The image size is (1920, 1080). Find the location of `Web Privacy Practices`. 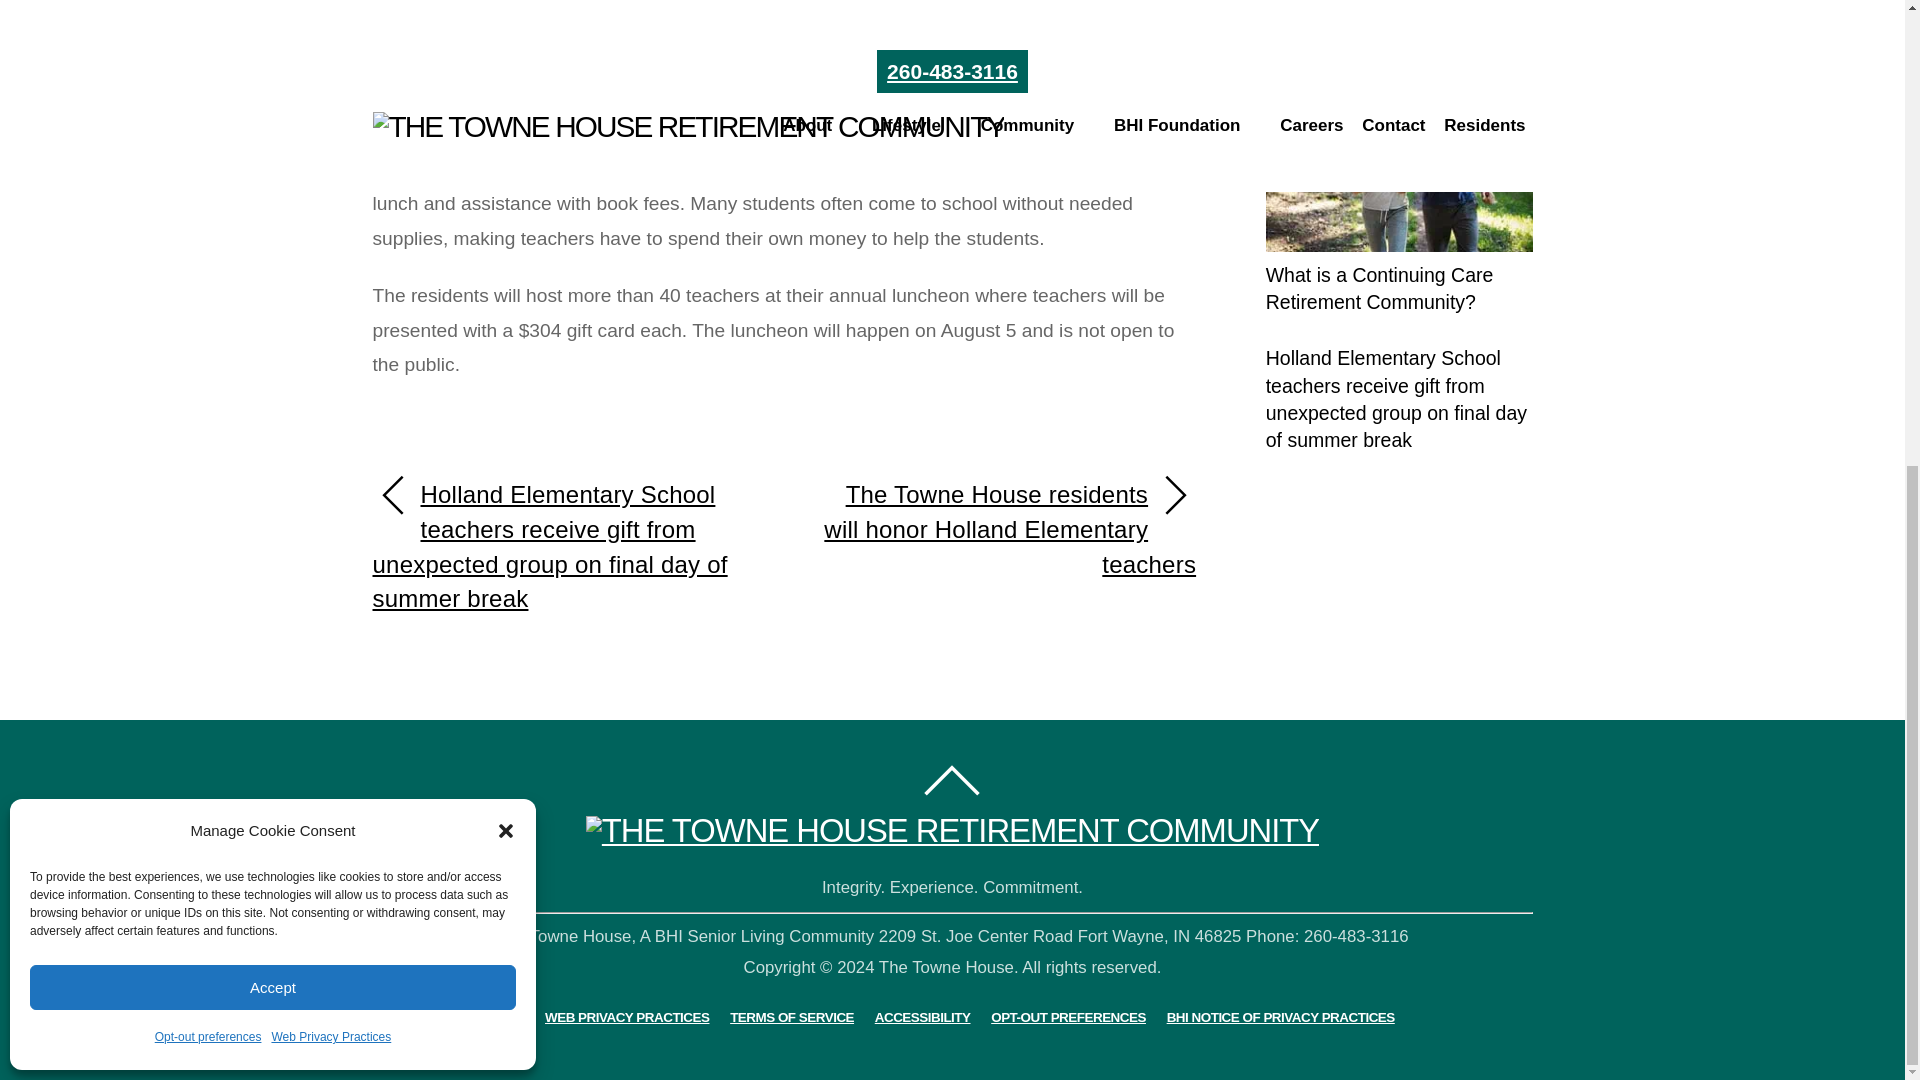

Web Privacy Practices is located at coordinates (330, 224).